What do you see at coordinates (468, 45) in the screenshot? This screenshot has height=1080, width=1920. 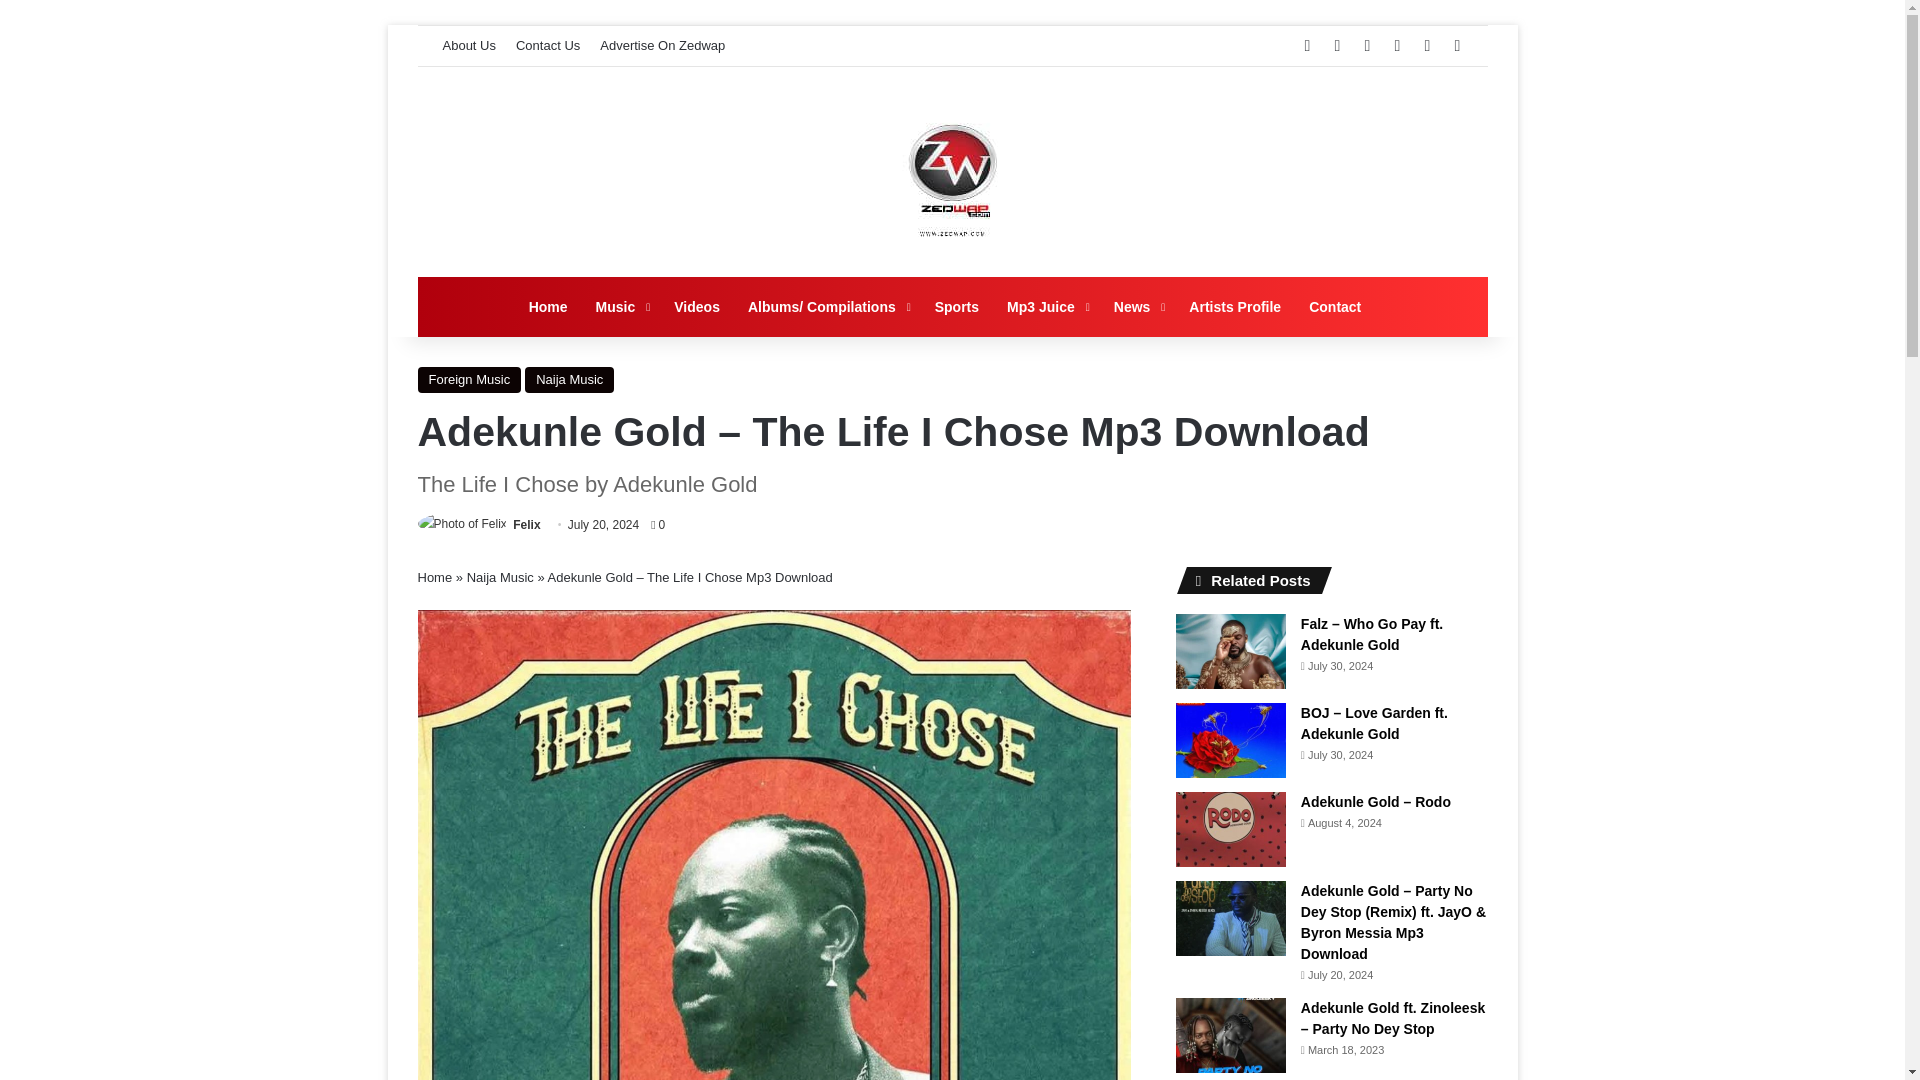 I see `About Us` at bounding box center [468, 45].